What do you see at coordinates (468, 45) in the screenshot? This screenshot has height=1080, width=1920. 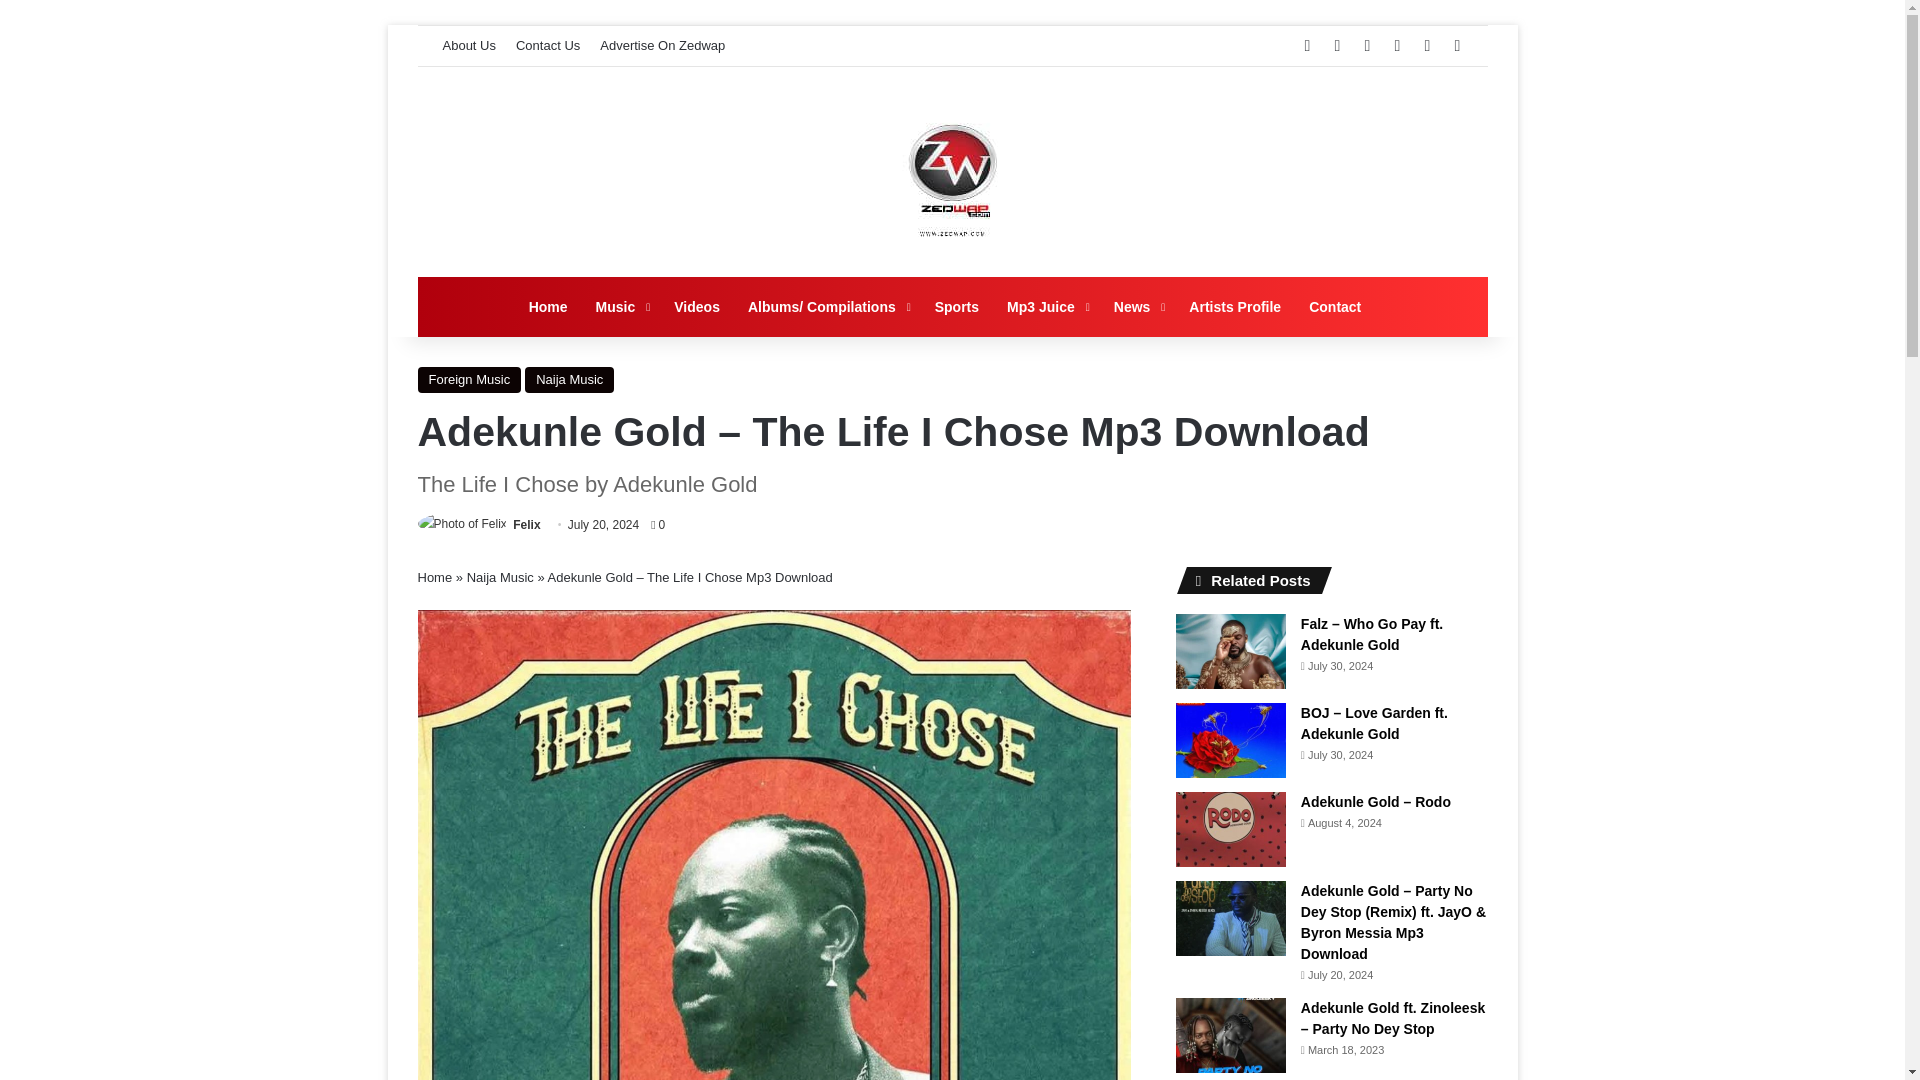 I see `About Us` at bounding box center [468, 45].